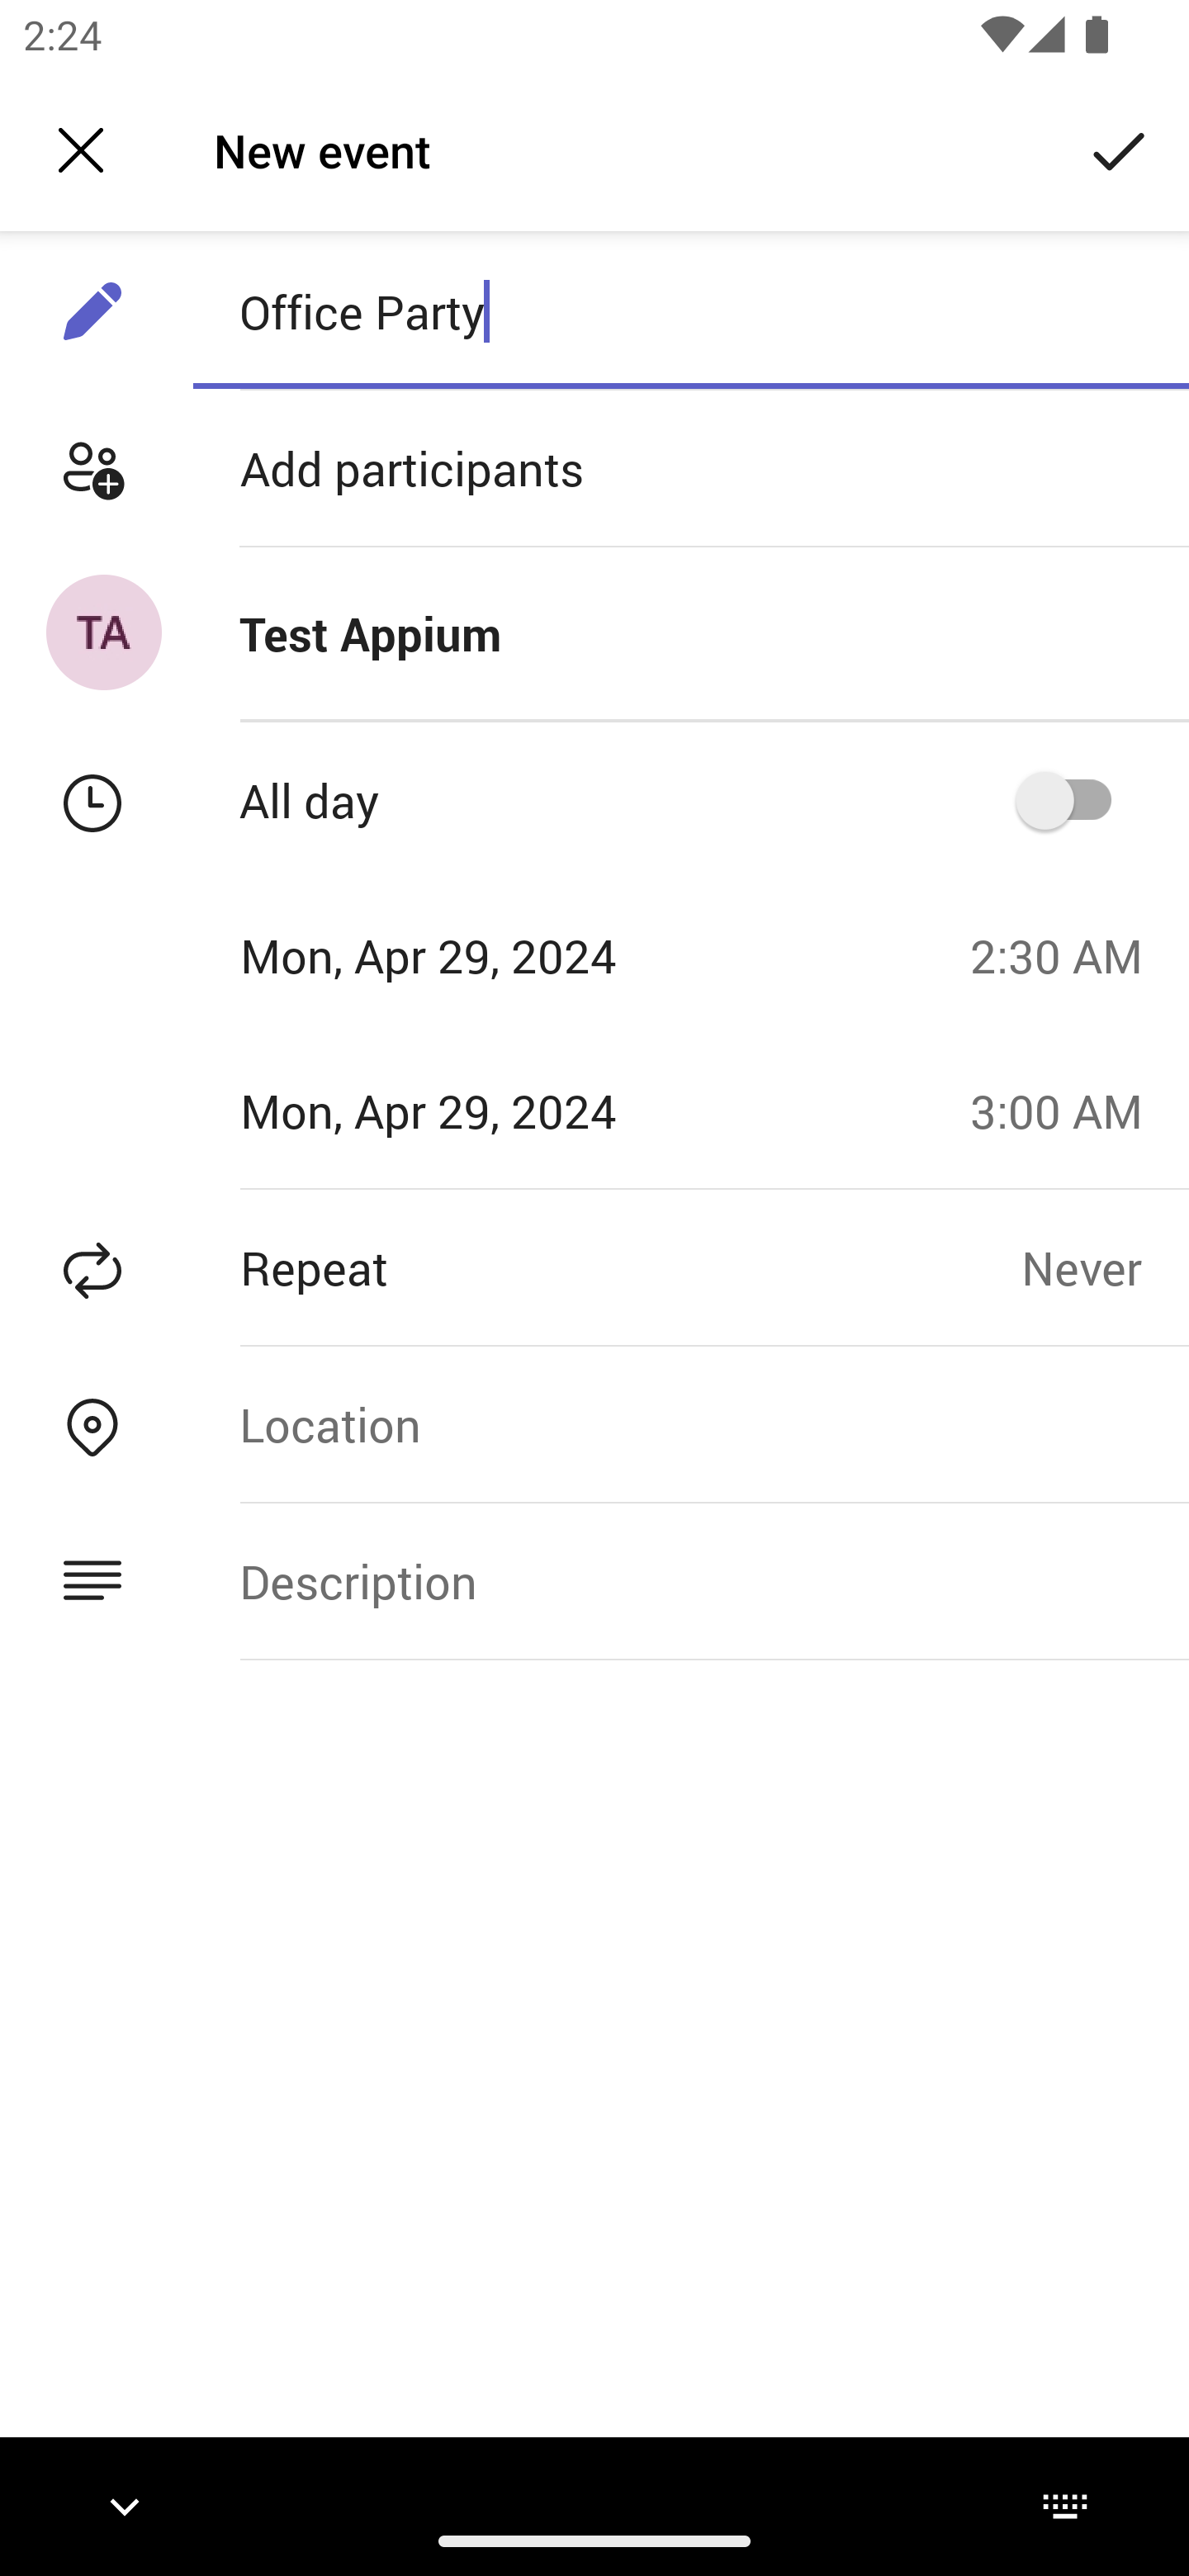  I want to click on Repeat, so click(510, 1267).